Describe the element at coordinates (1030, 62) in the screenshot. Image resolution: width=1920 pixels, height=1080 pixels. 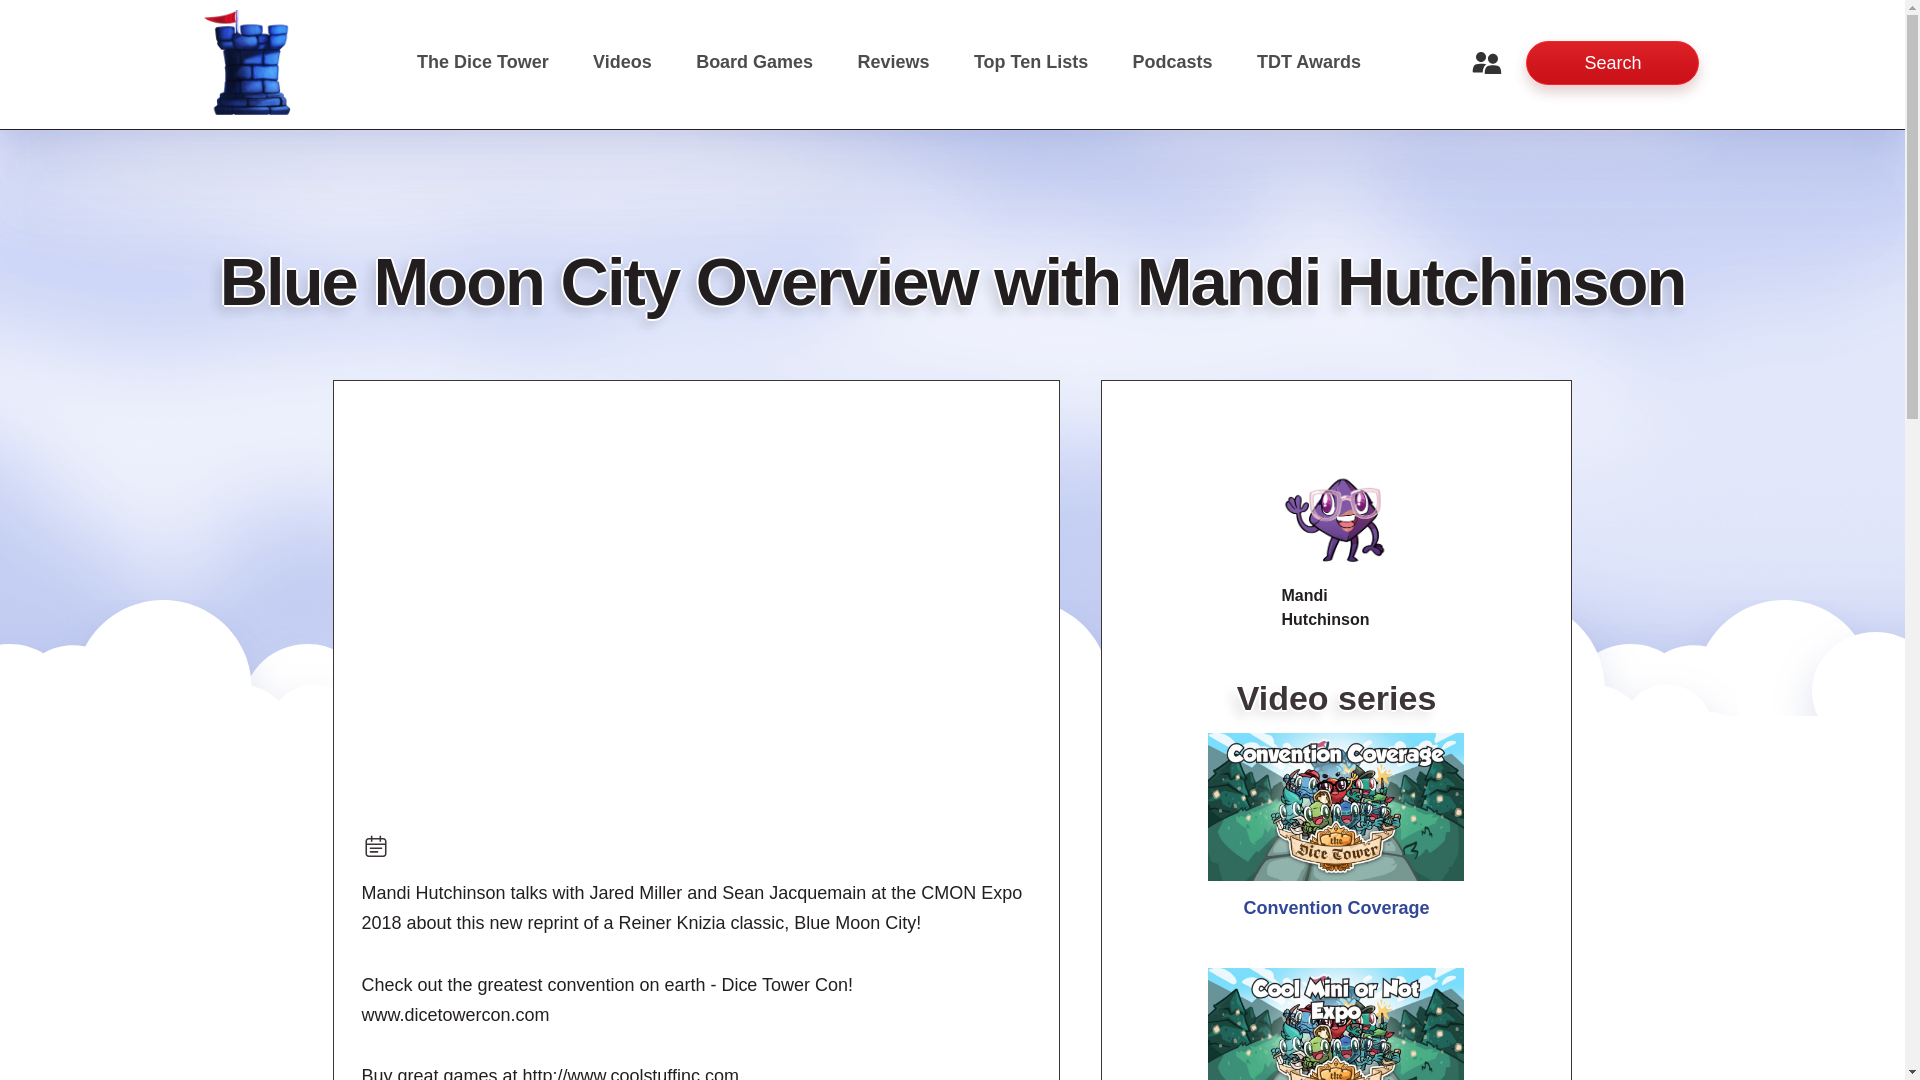
I see `Top Ten Lists` at that location.